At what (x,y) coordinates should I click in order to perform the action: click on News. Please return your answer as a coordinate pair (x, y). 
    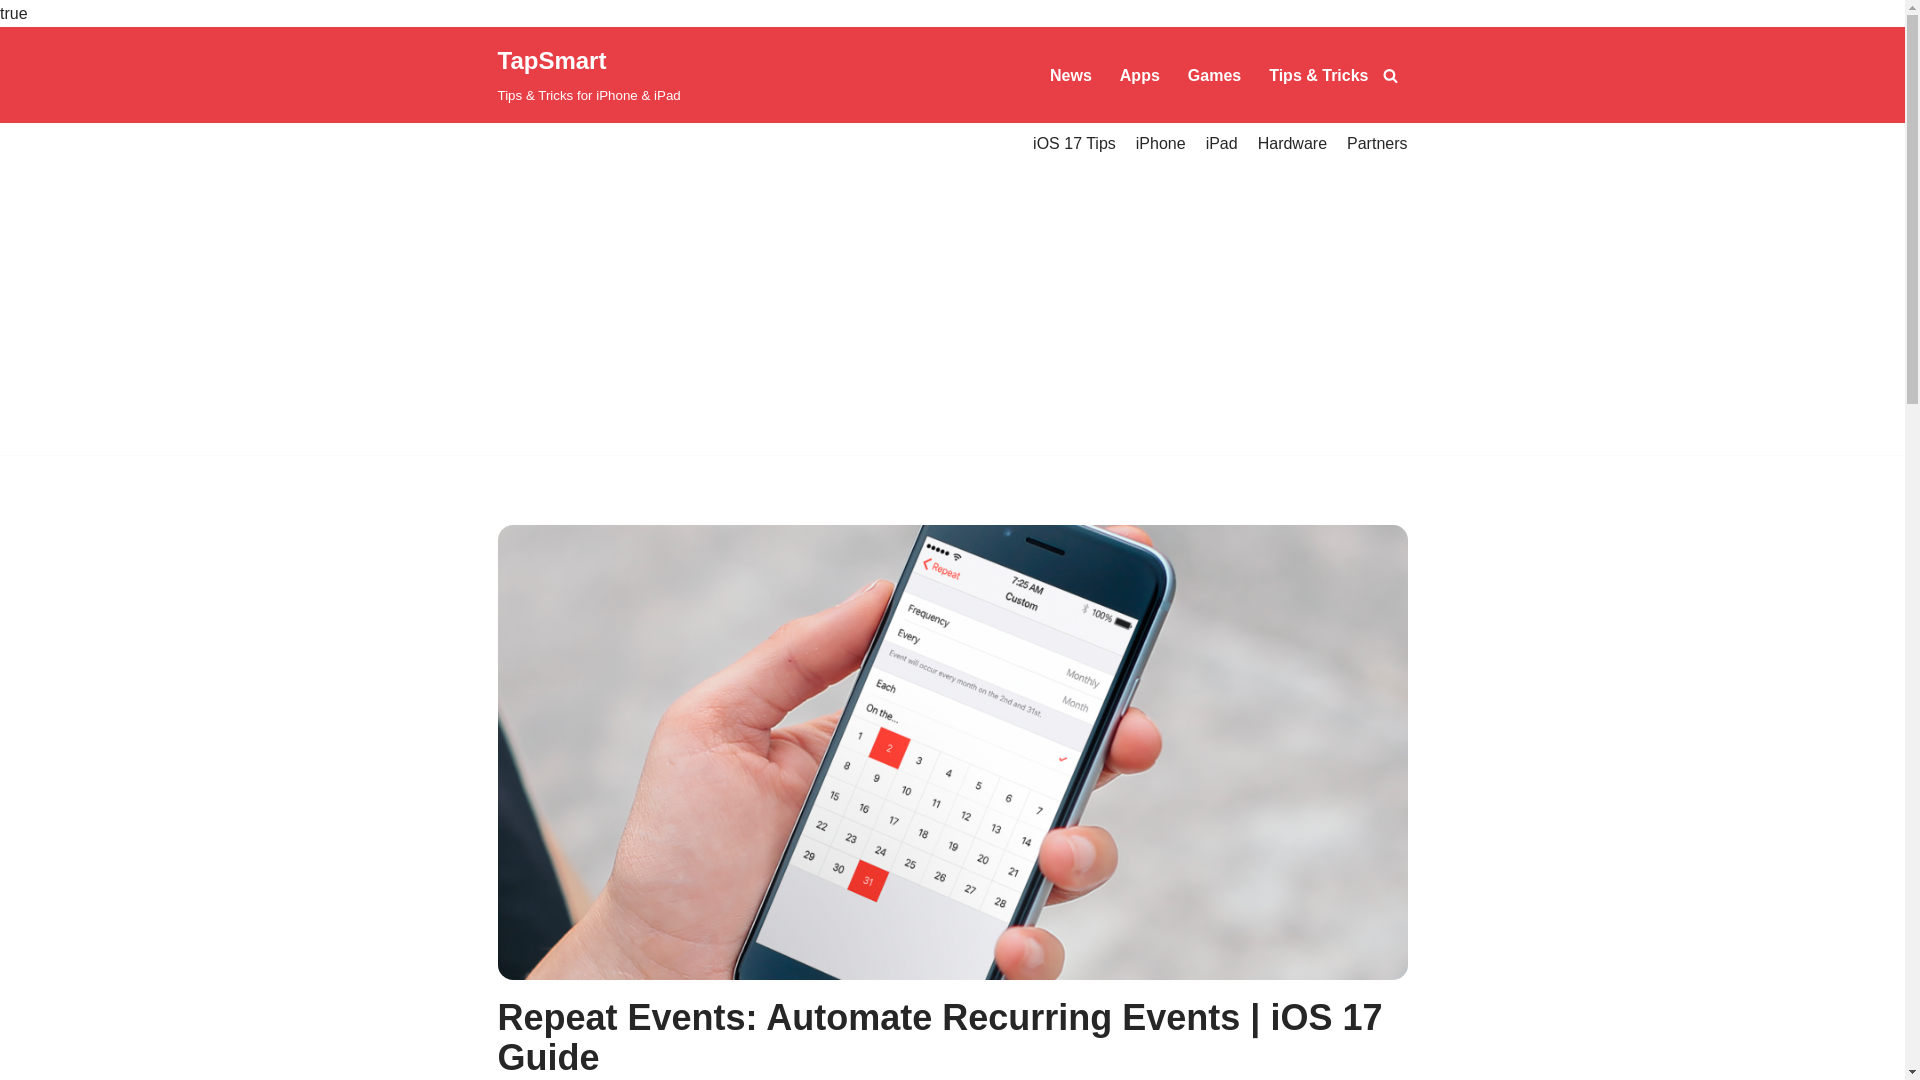
    Looking at the image, I should click on (1071, 74).